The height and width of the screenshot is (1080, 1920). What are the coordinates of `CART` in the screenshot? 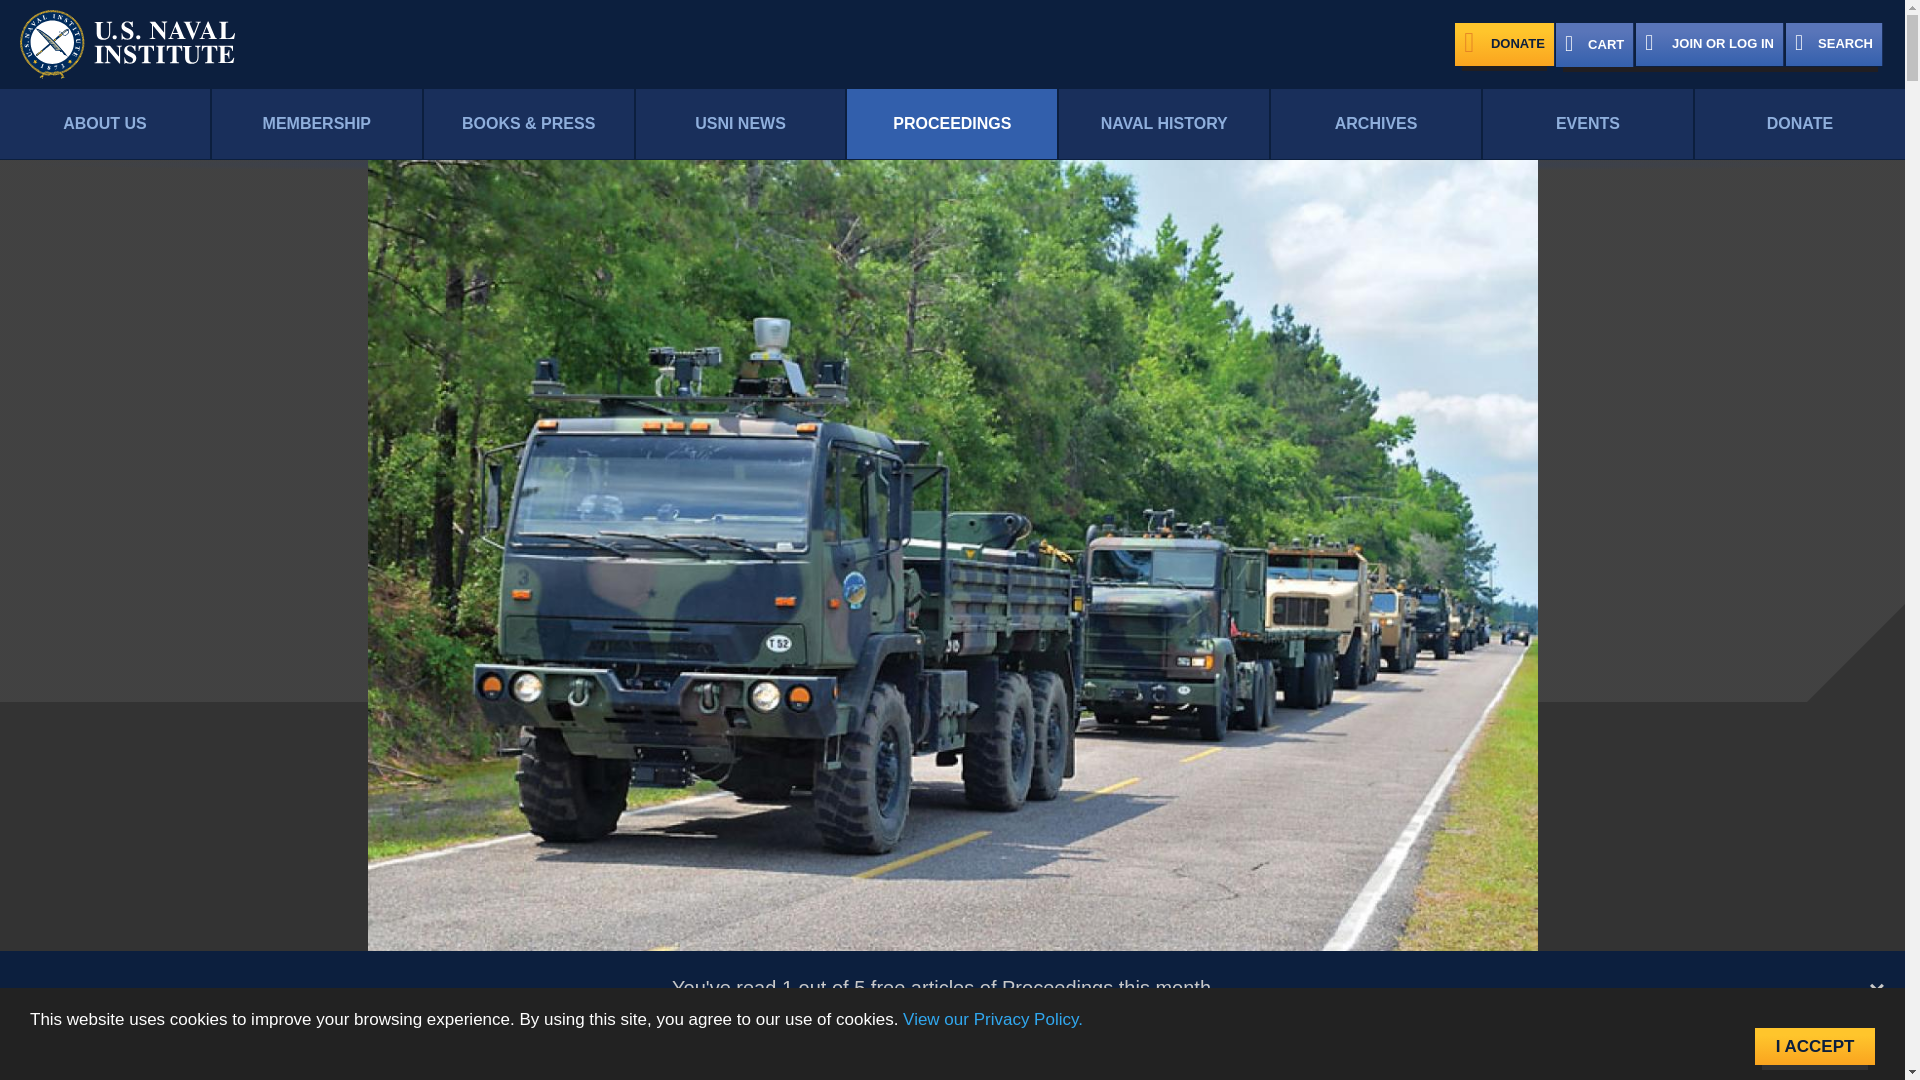 It's located at (1594, 44).